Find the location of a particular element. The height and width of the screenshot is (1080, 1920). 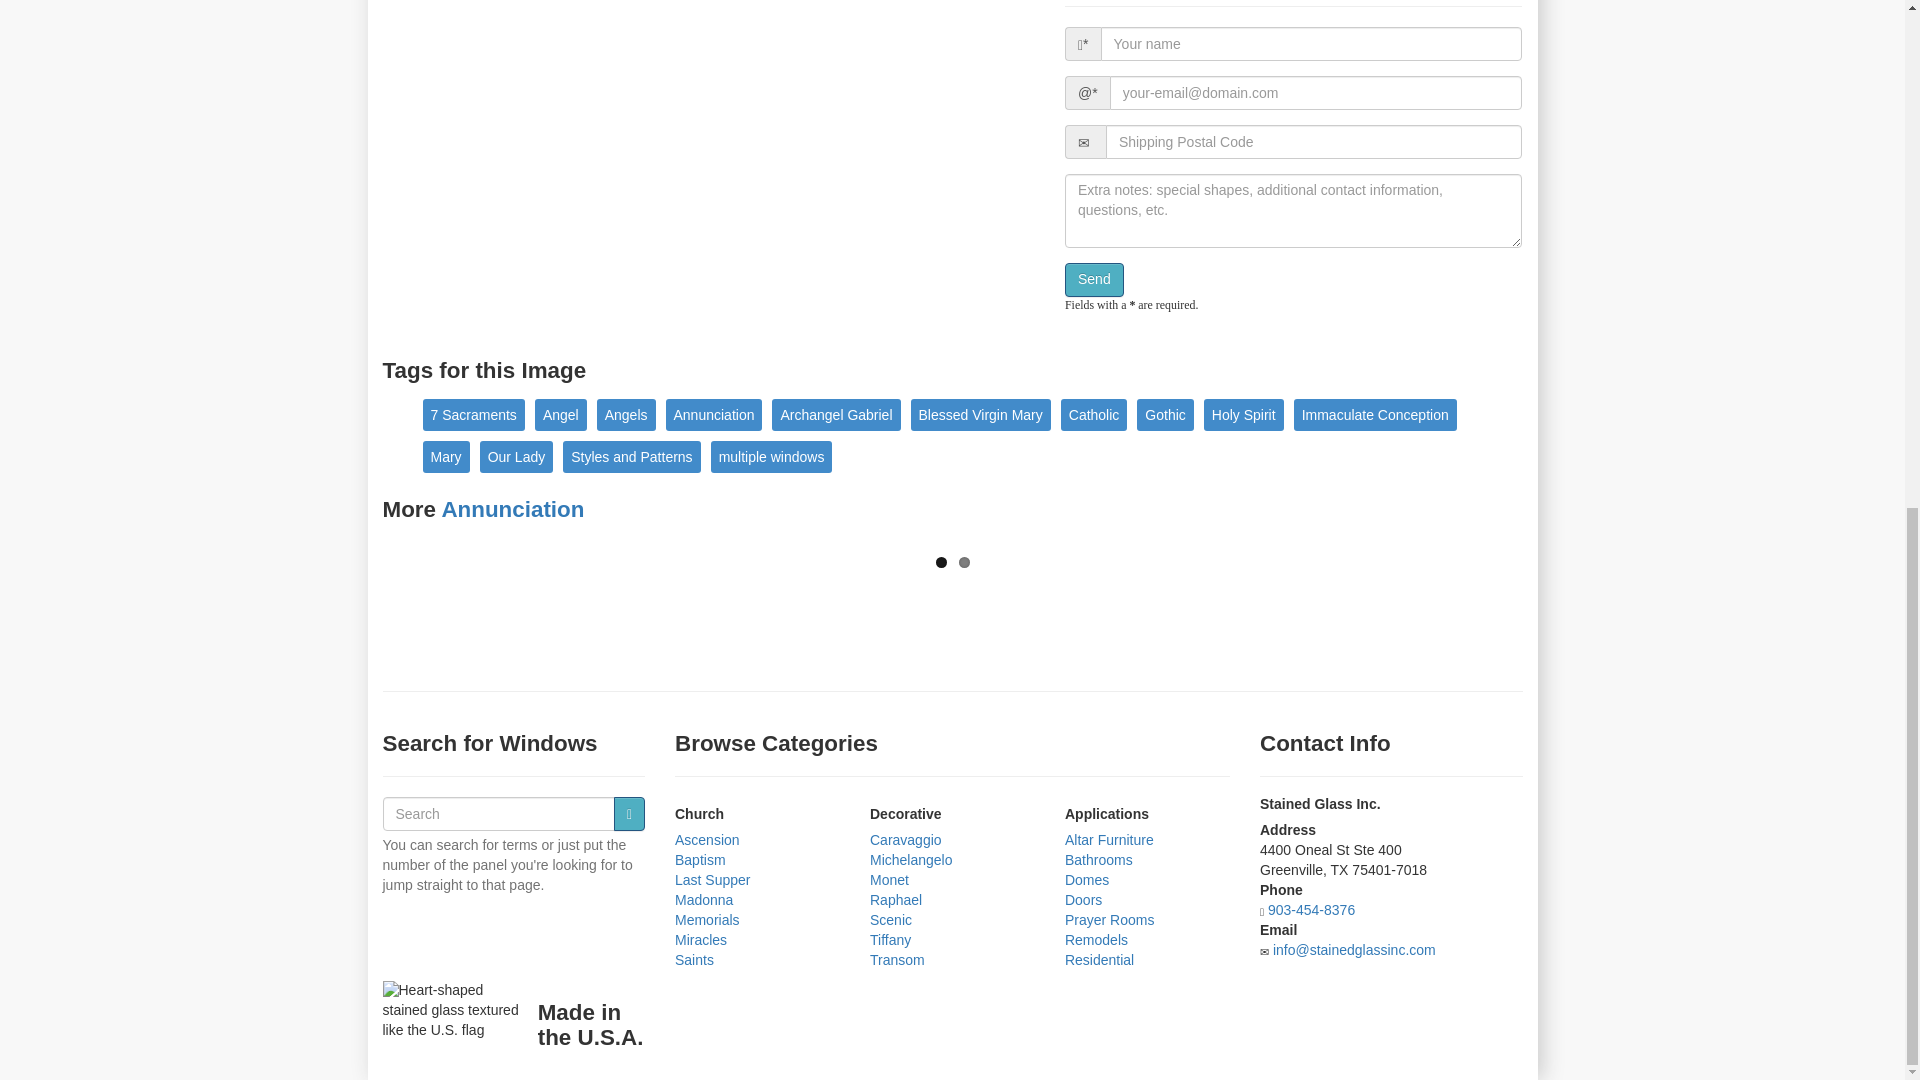

Blessed Virgin Mary is located at coordinates (980, 414).